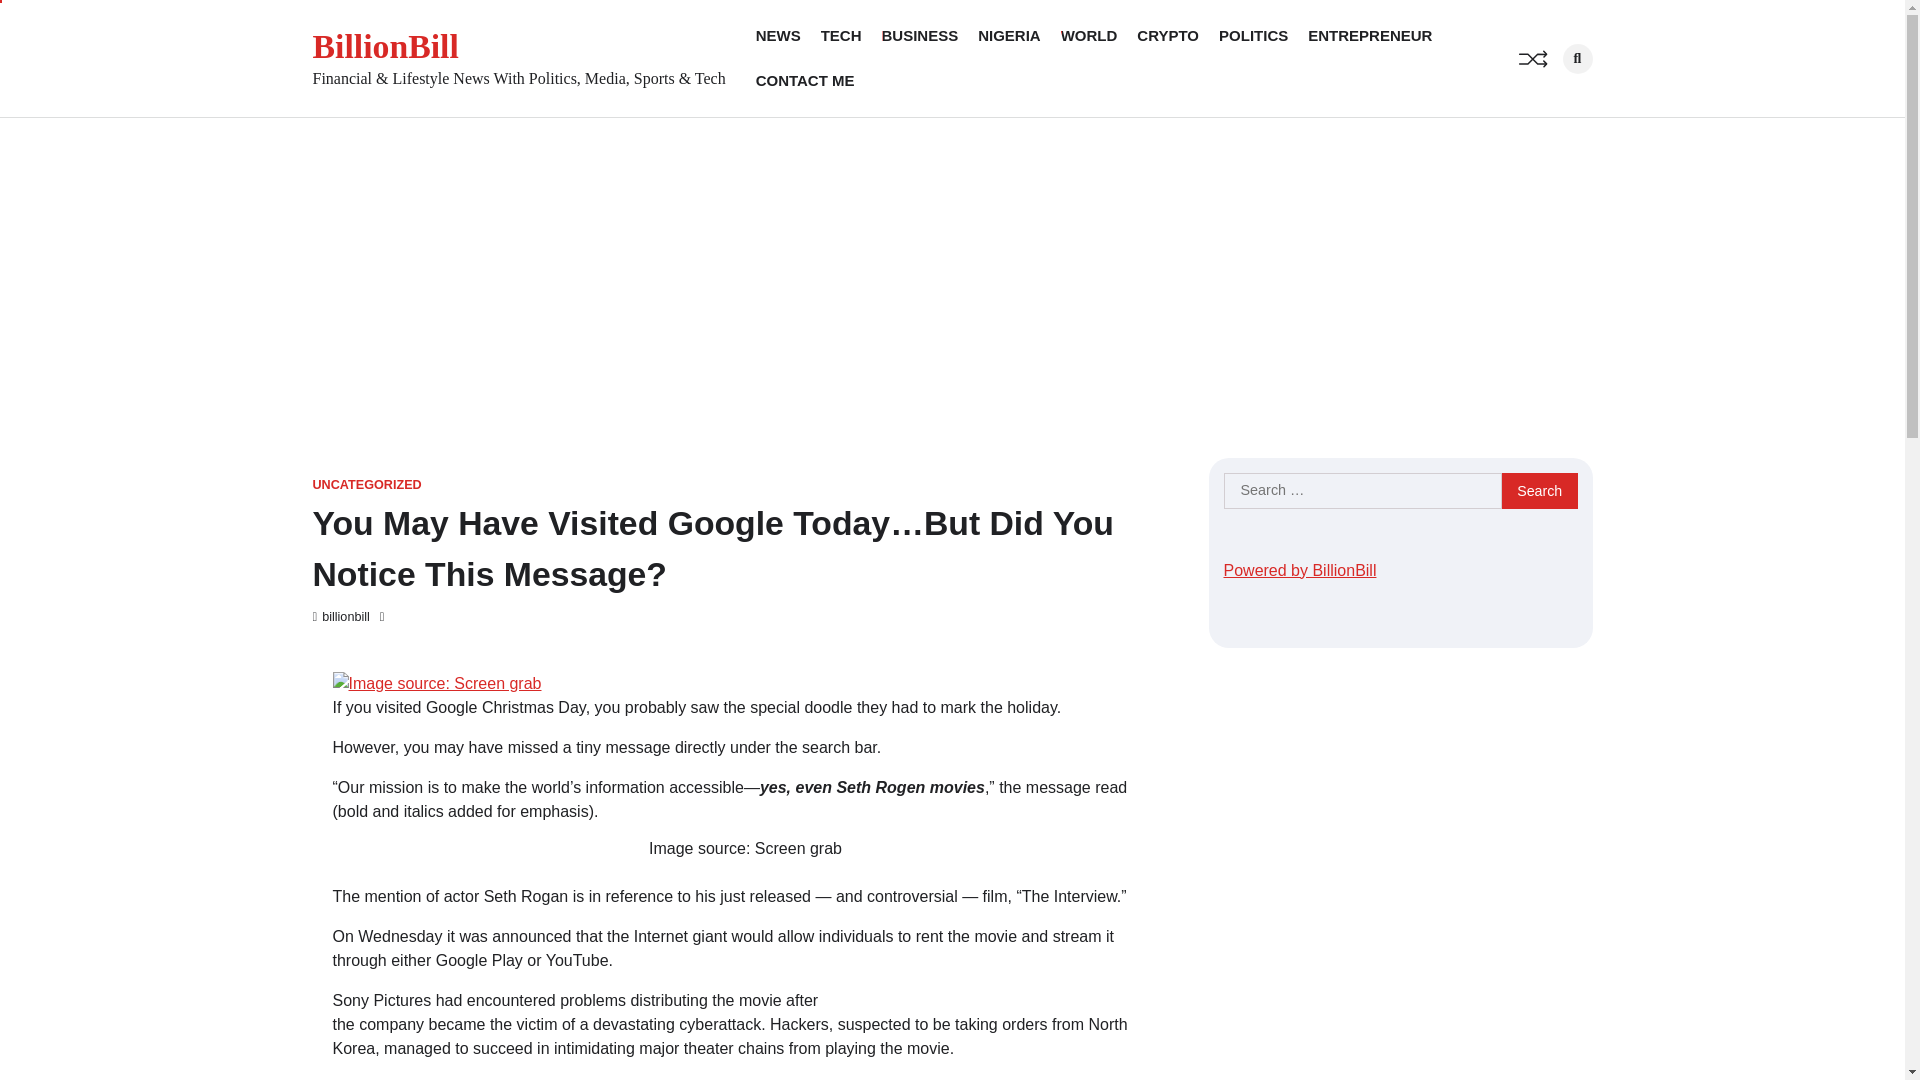  I want to click on billionbill, so click(340, 617).